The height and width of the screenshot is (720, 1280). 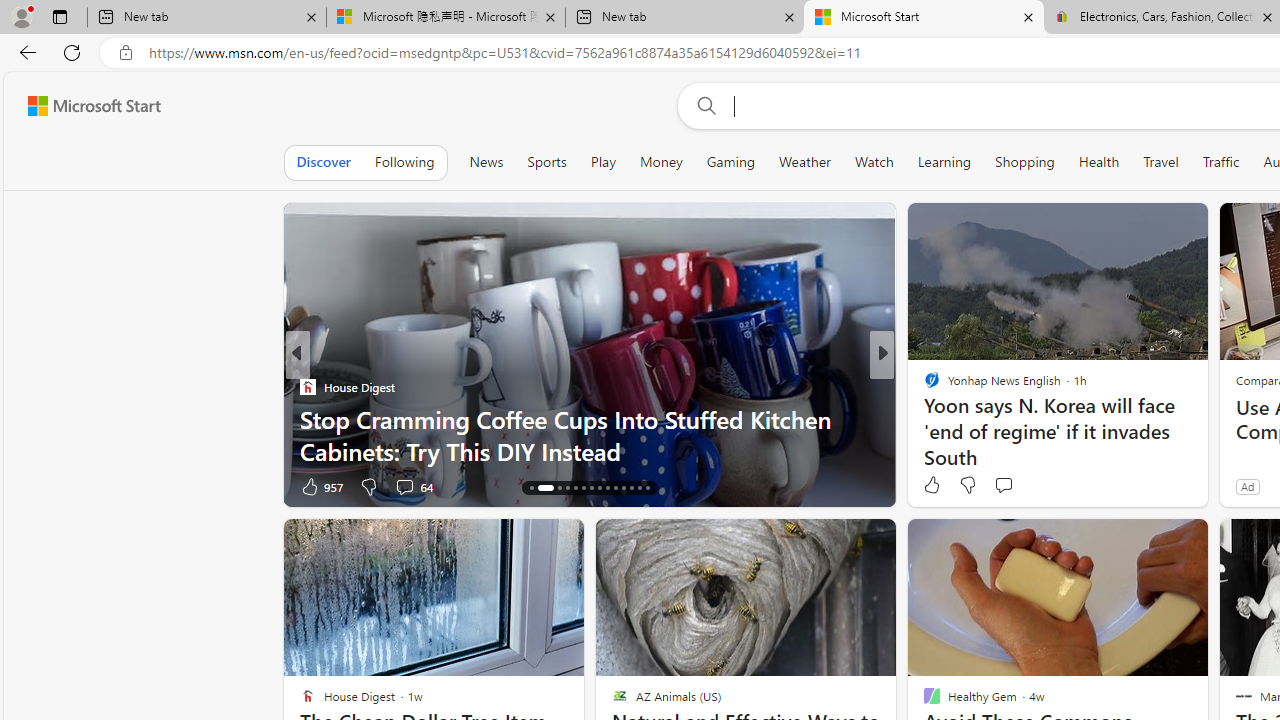 I want to click on Popular Mechanics, so click(x=923, y=386).